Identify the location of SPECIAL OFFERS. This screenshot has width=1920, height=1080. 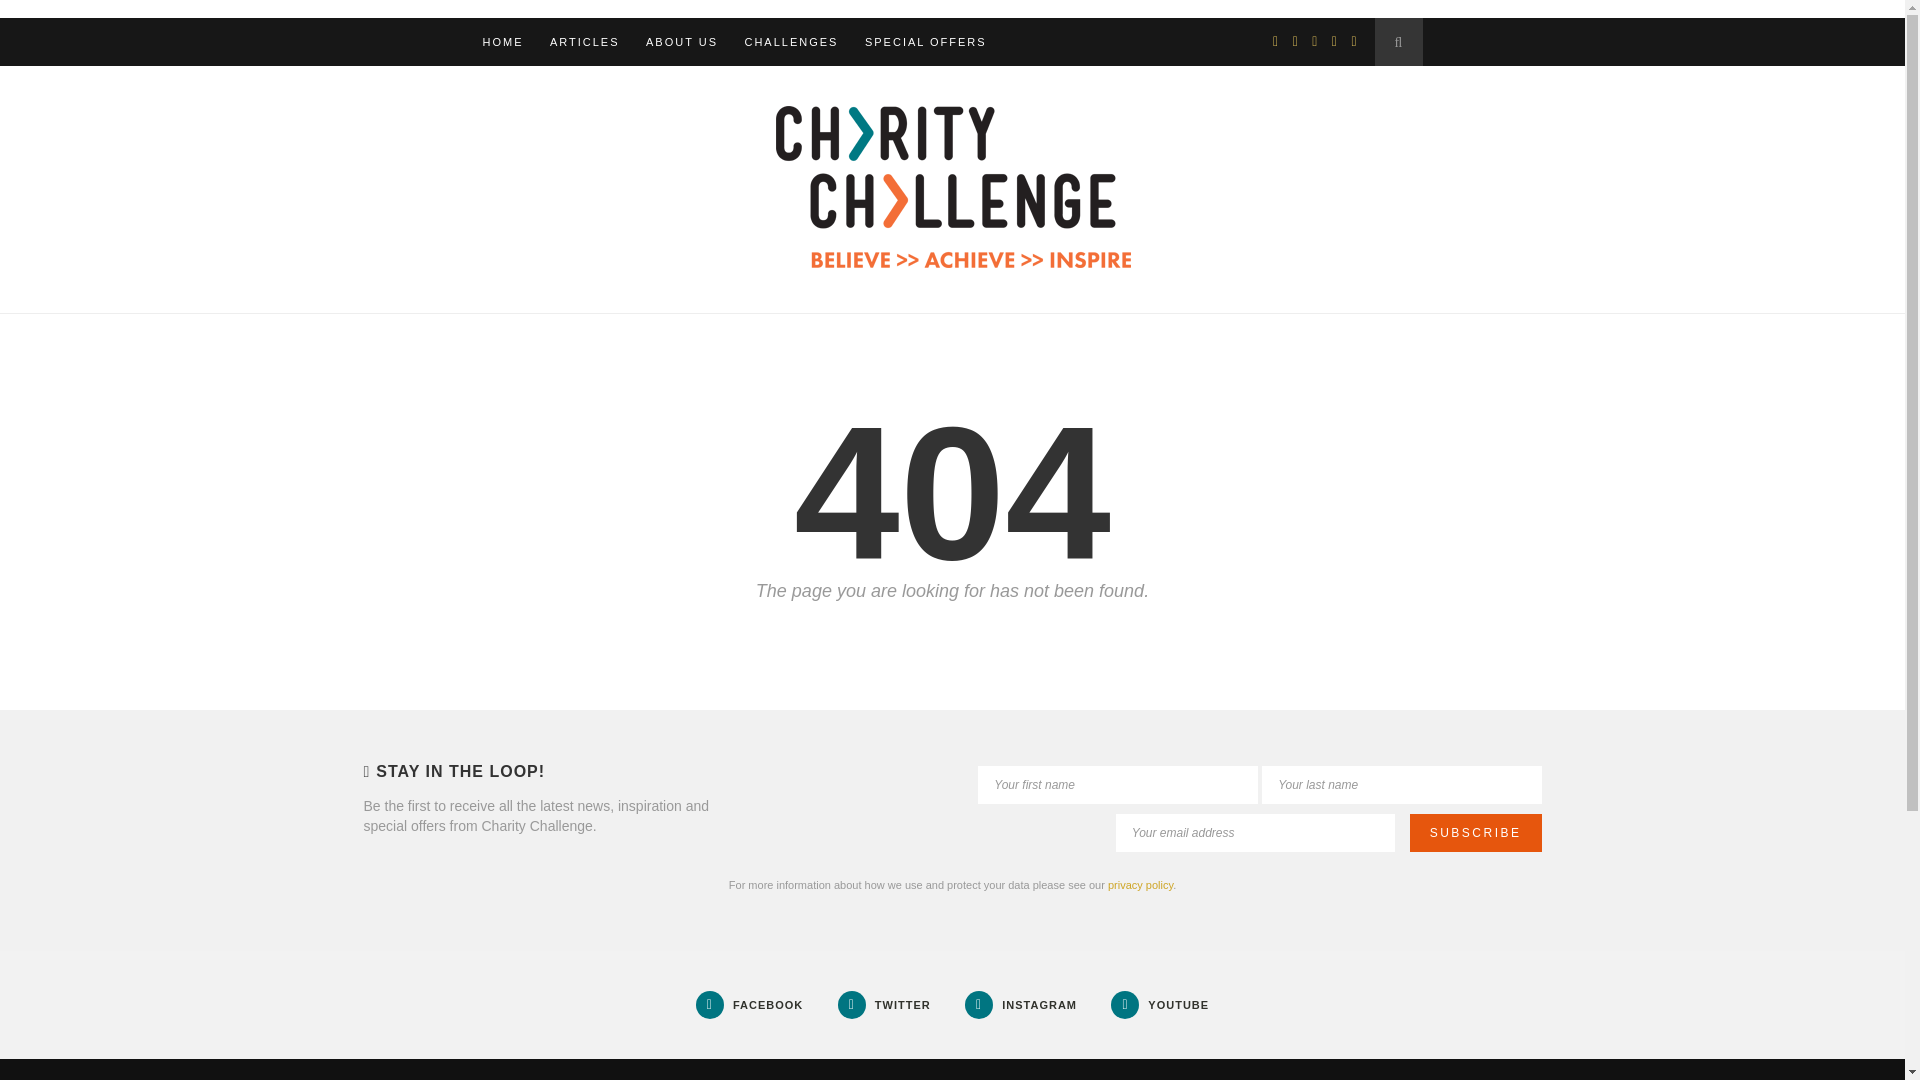
(926, 42).